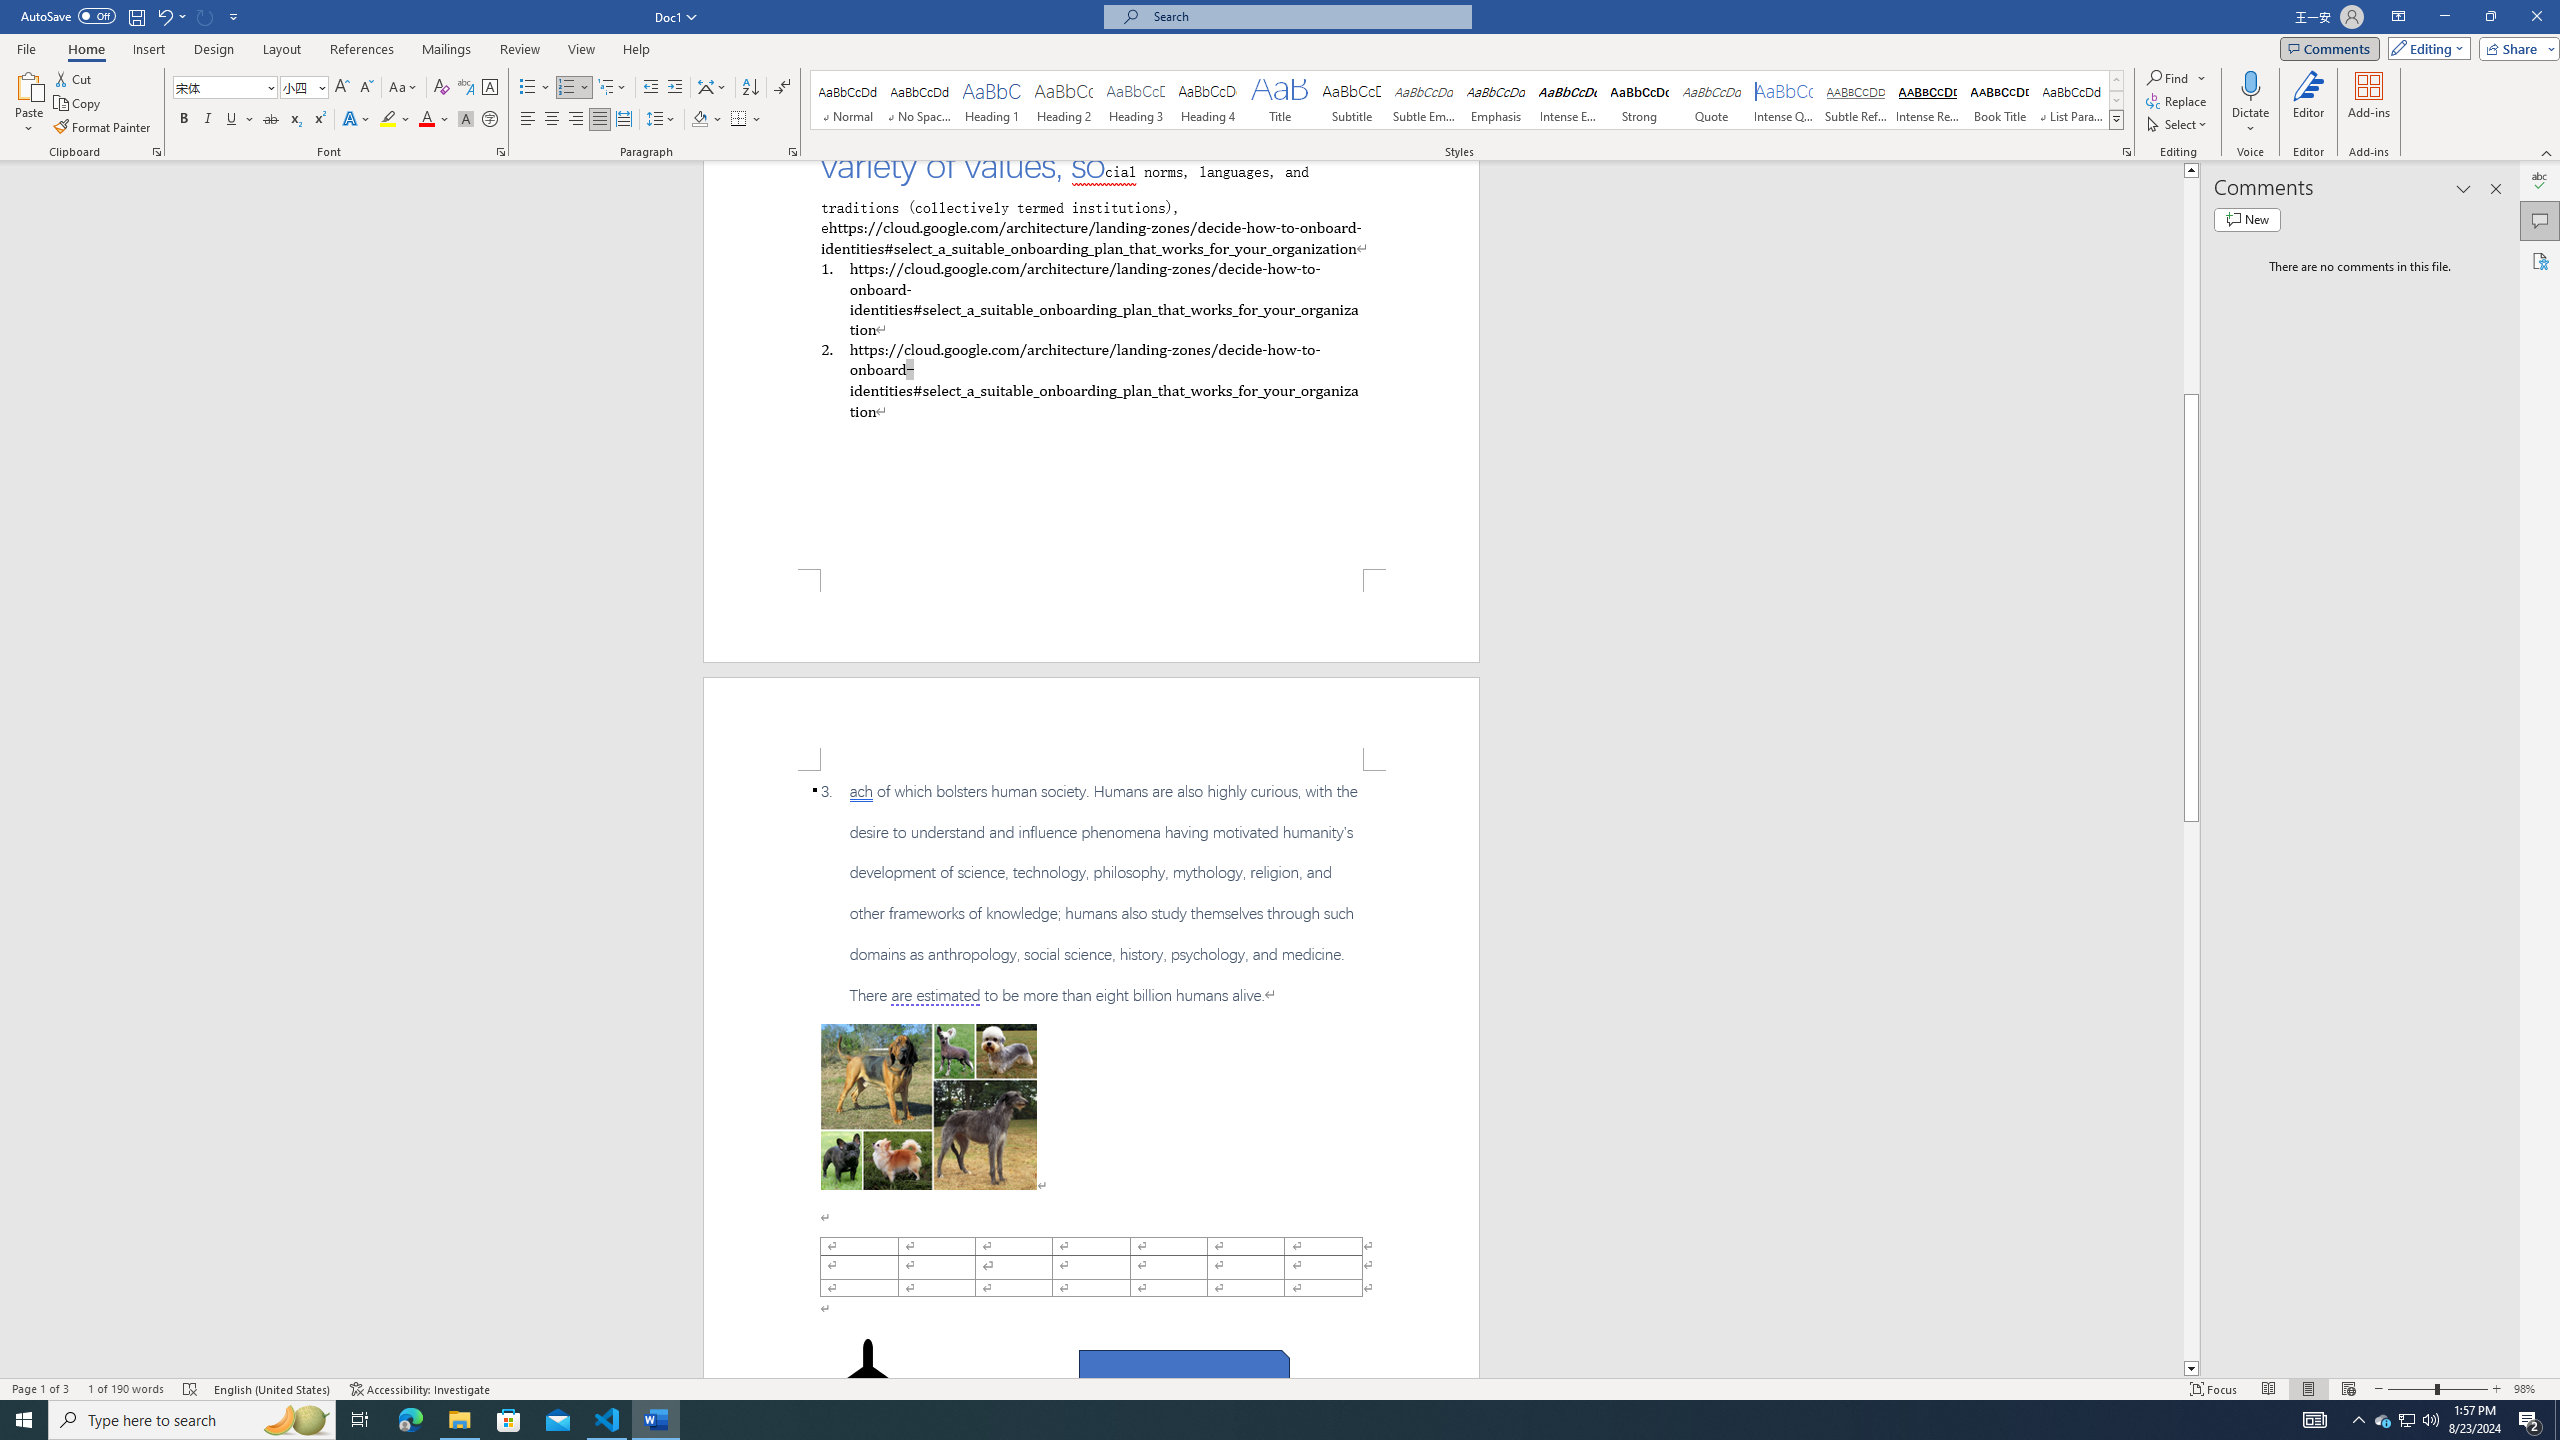  Describe the element at coordinates (170, 16) in the screenshot. I see `Undo Apply Quick Style` at that location.